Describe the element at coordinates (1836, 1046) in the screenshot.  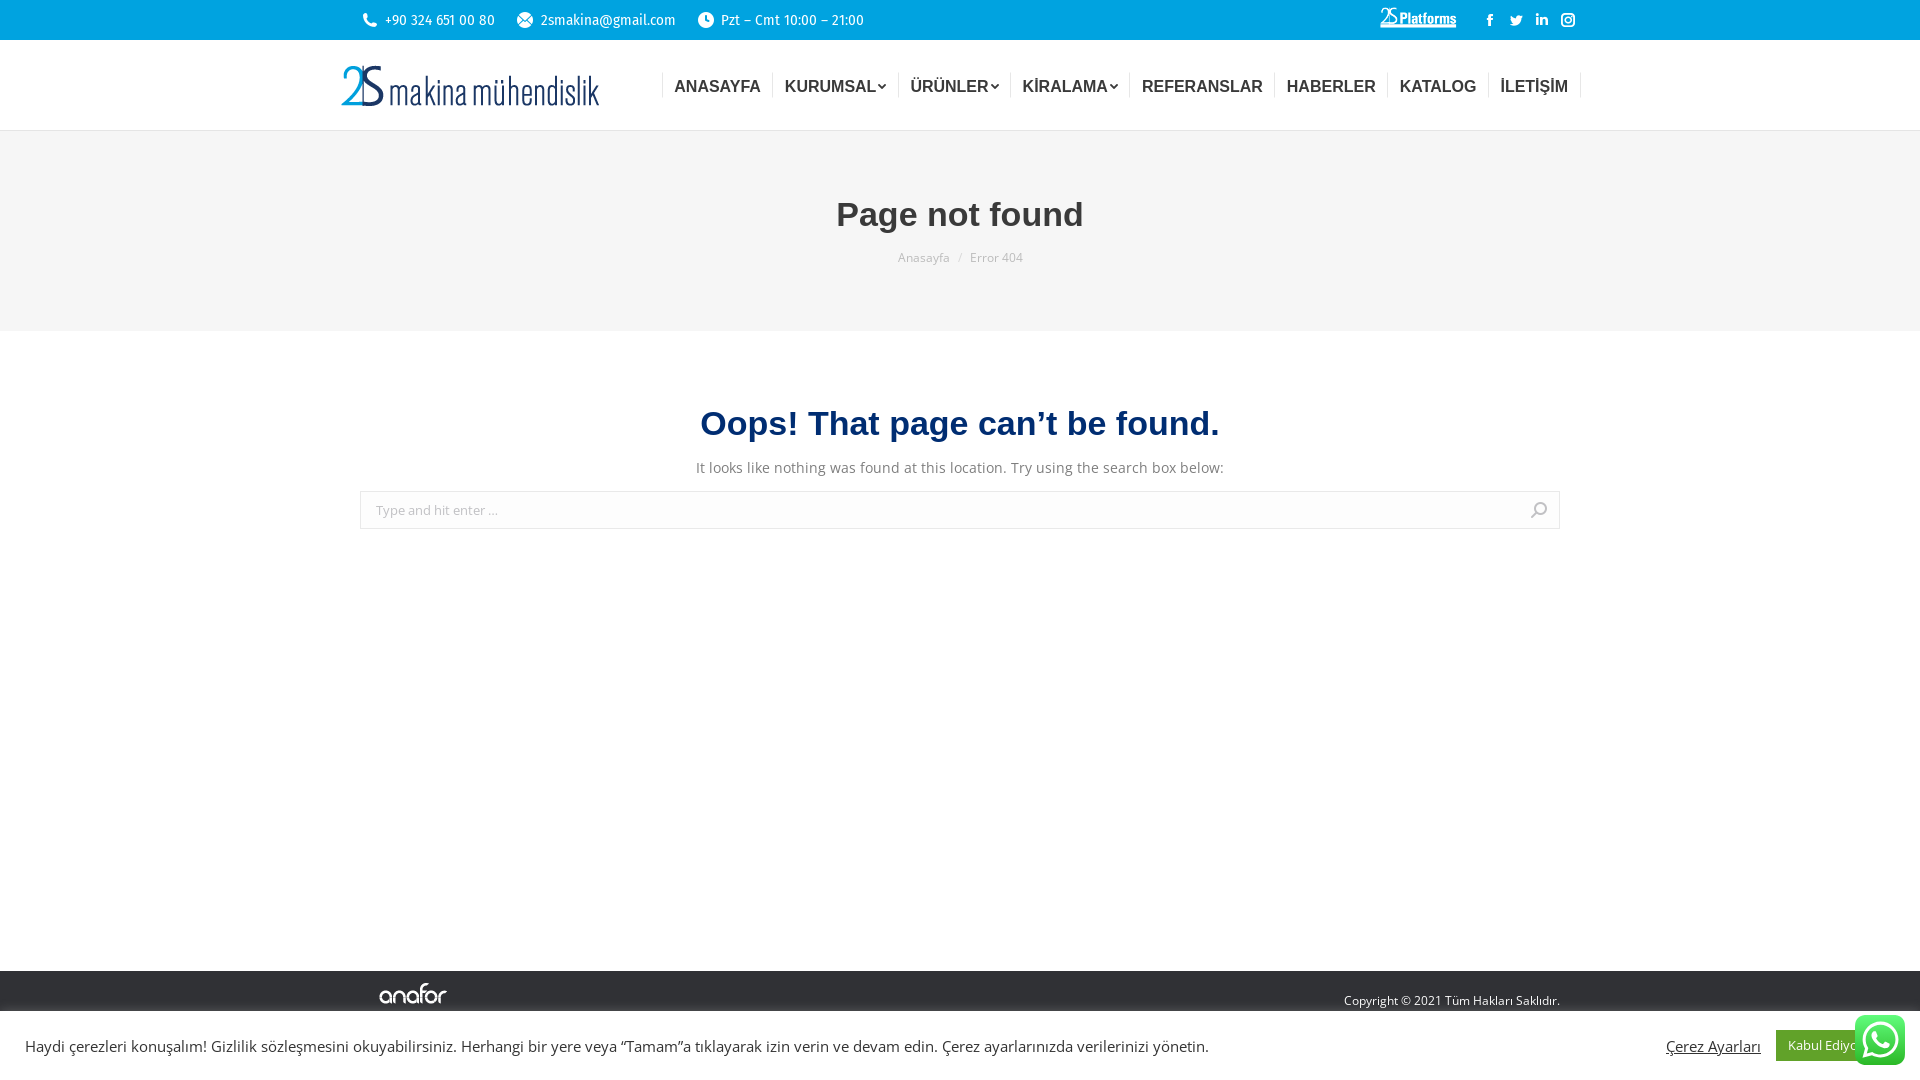
I see `Kabul Ediyorum` at that location.